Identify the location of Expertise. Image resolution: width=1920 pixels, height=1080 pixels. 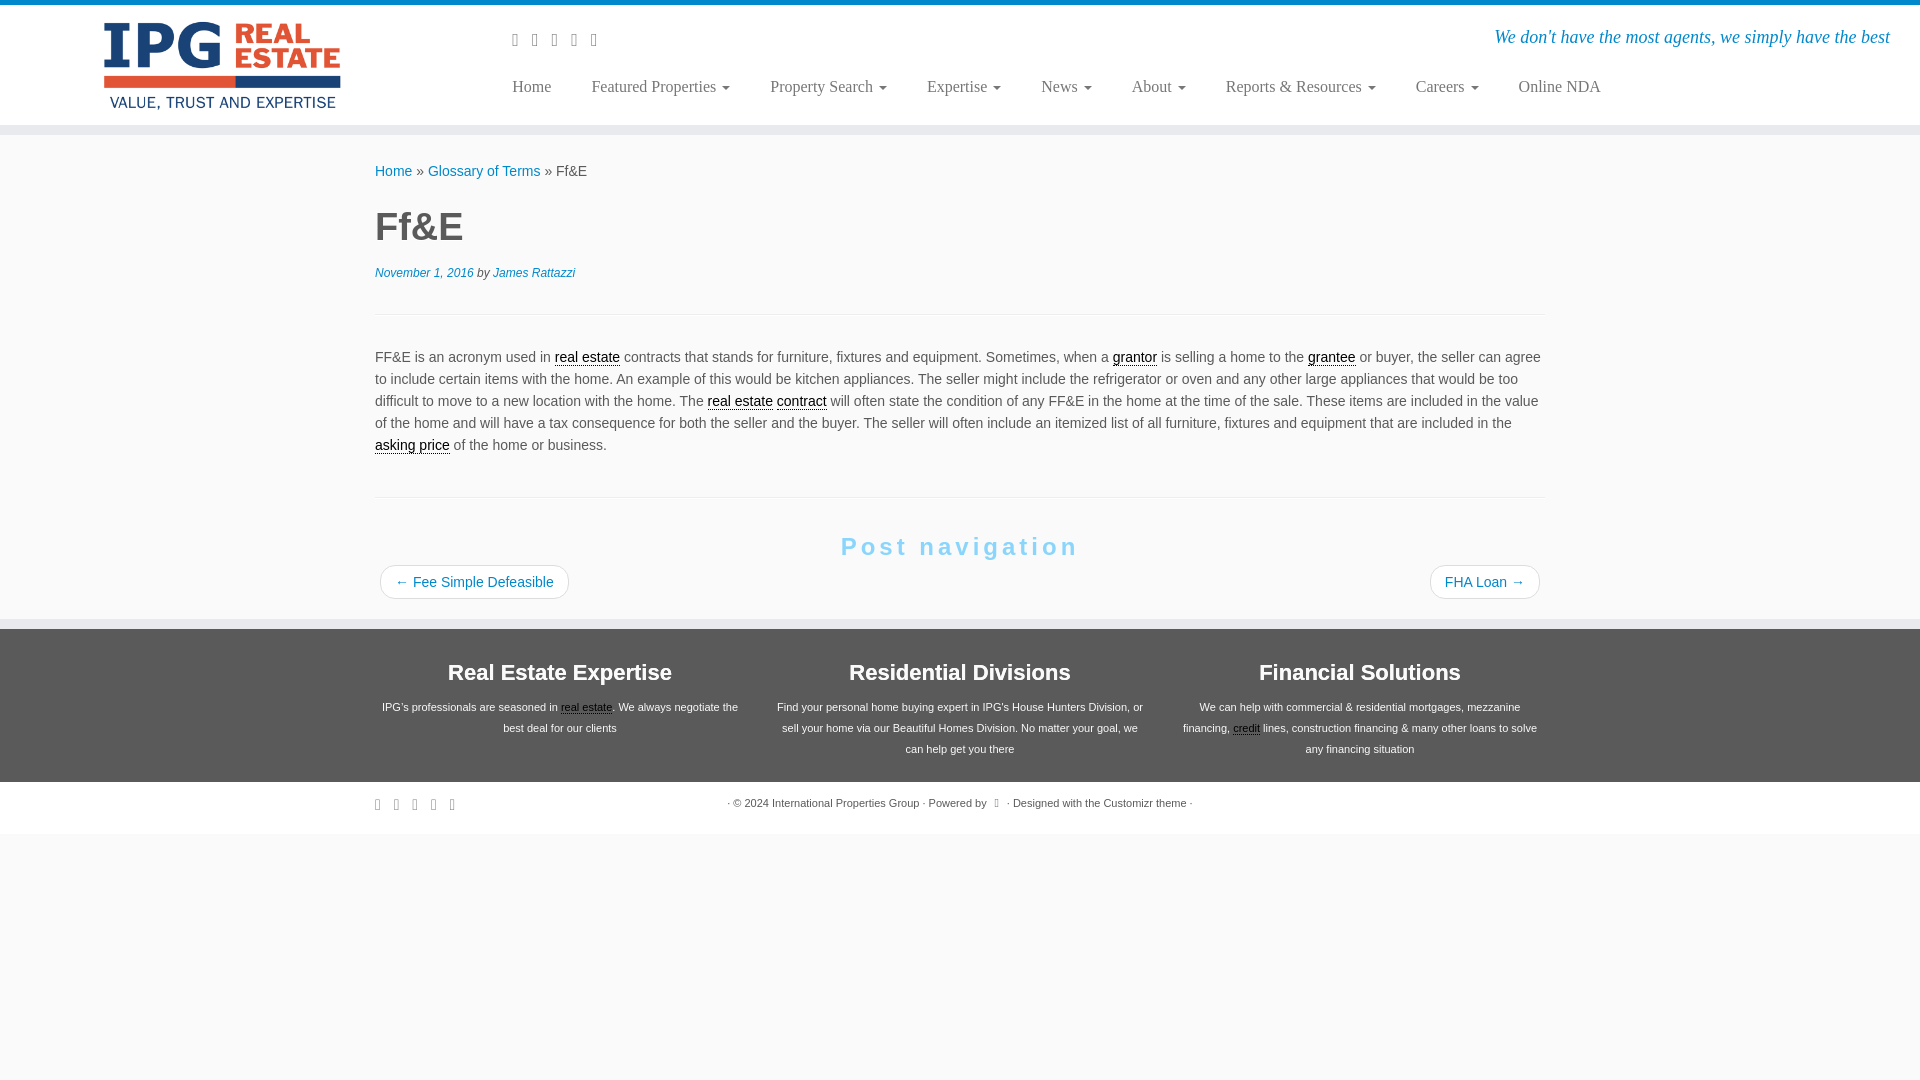
(964, 86).